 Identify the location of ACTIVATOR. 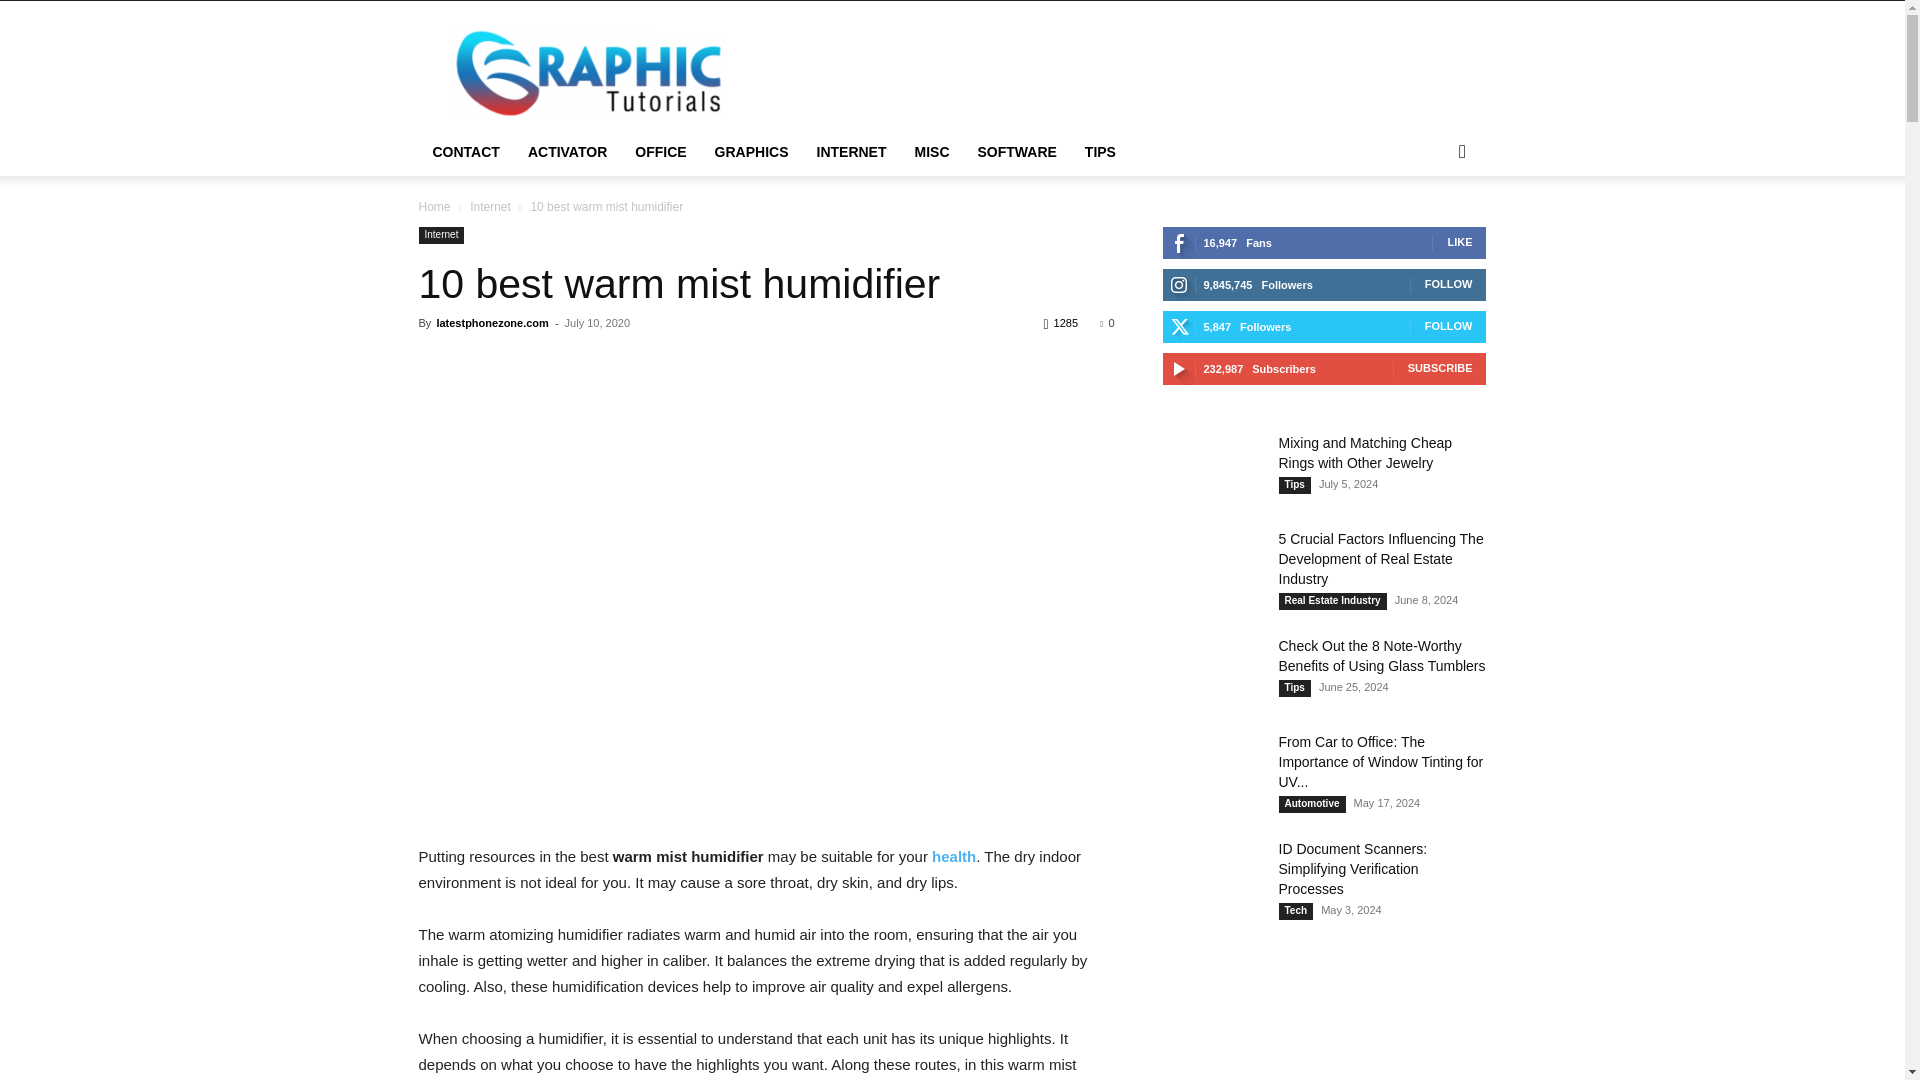
(567, 152).